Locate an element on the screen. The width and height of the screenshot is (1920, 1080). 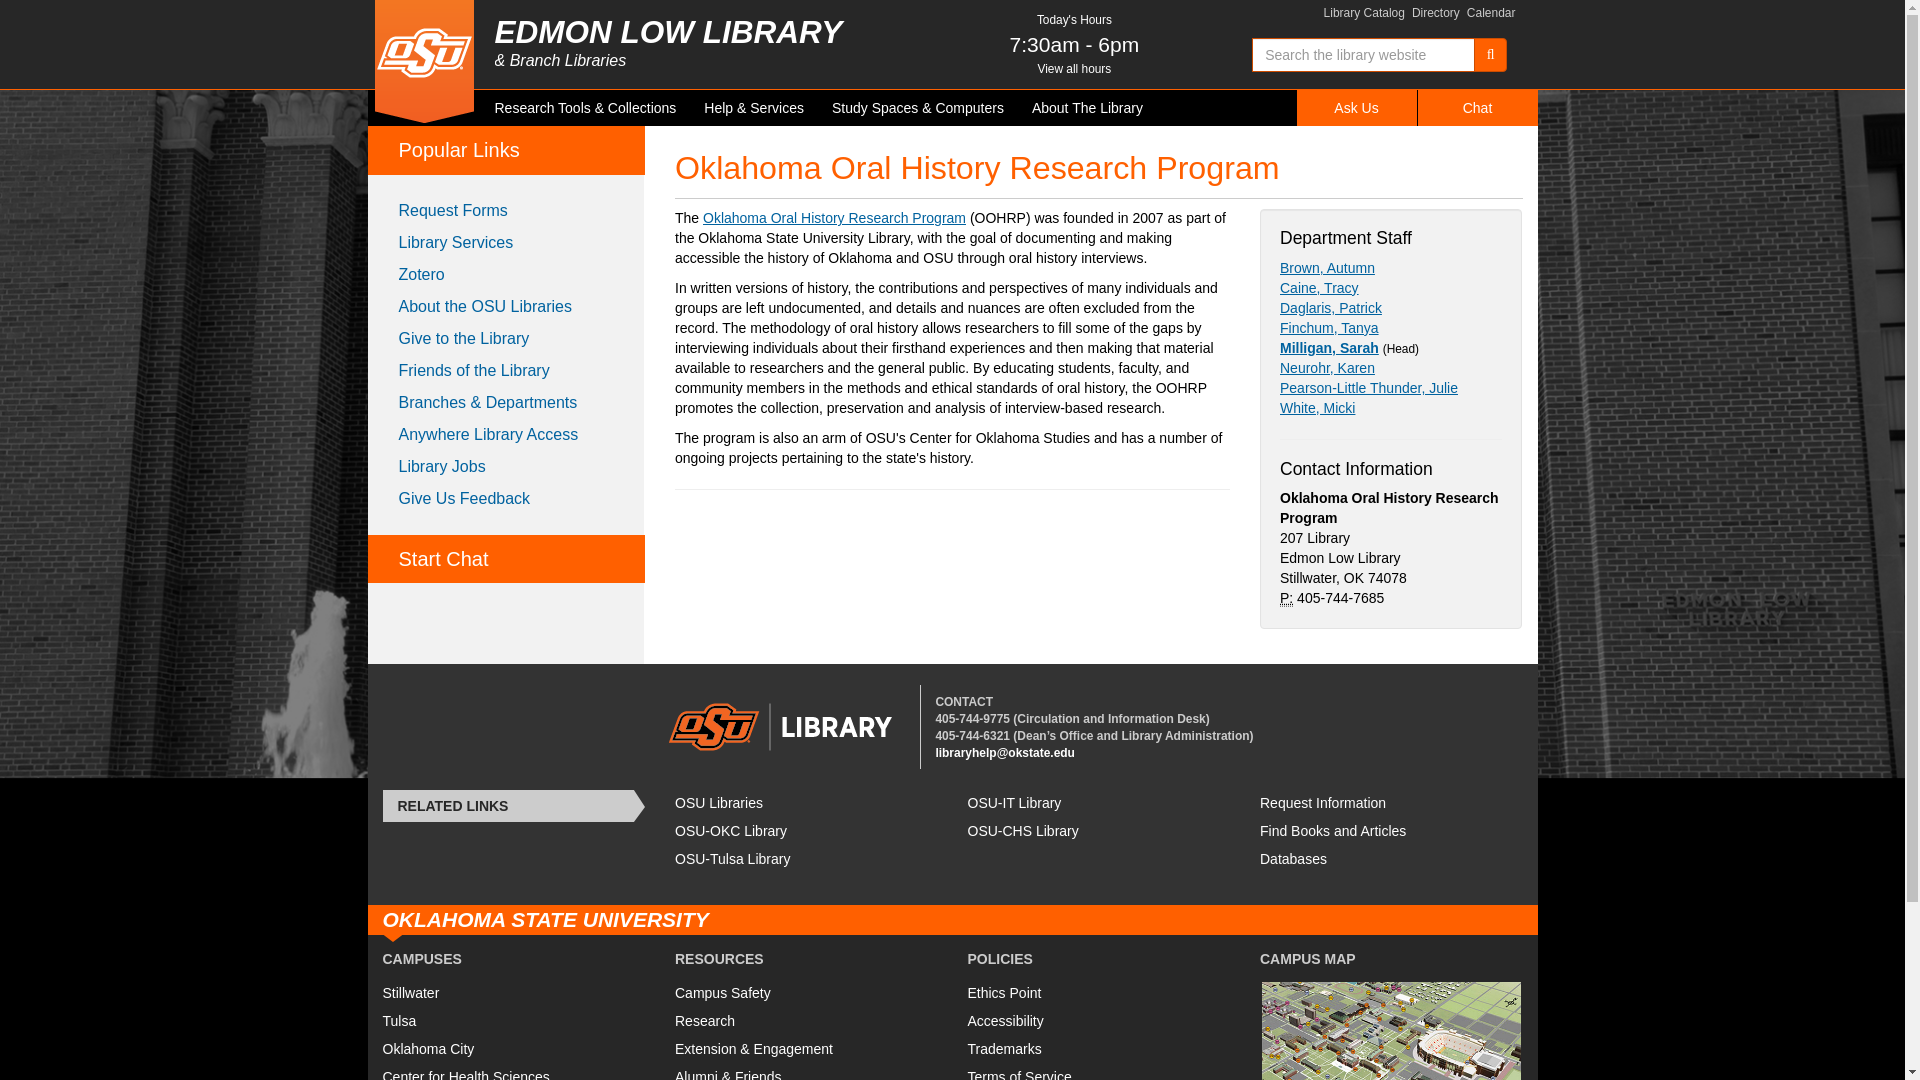
Request Forms is located at coordinates (506, 210).